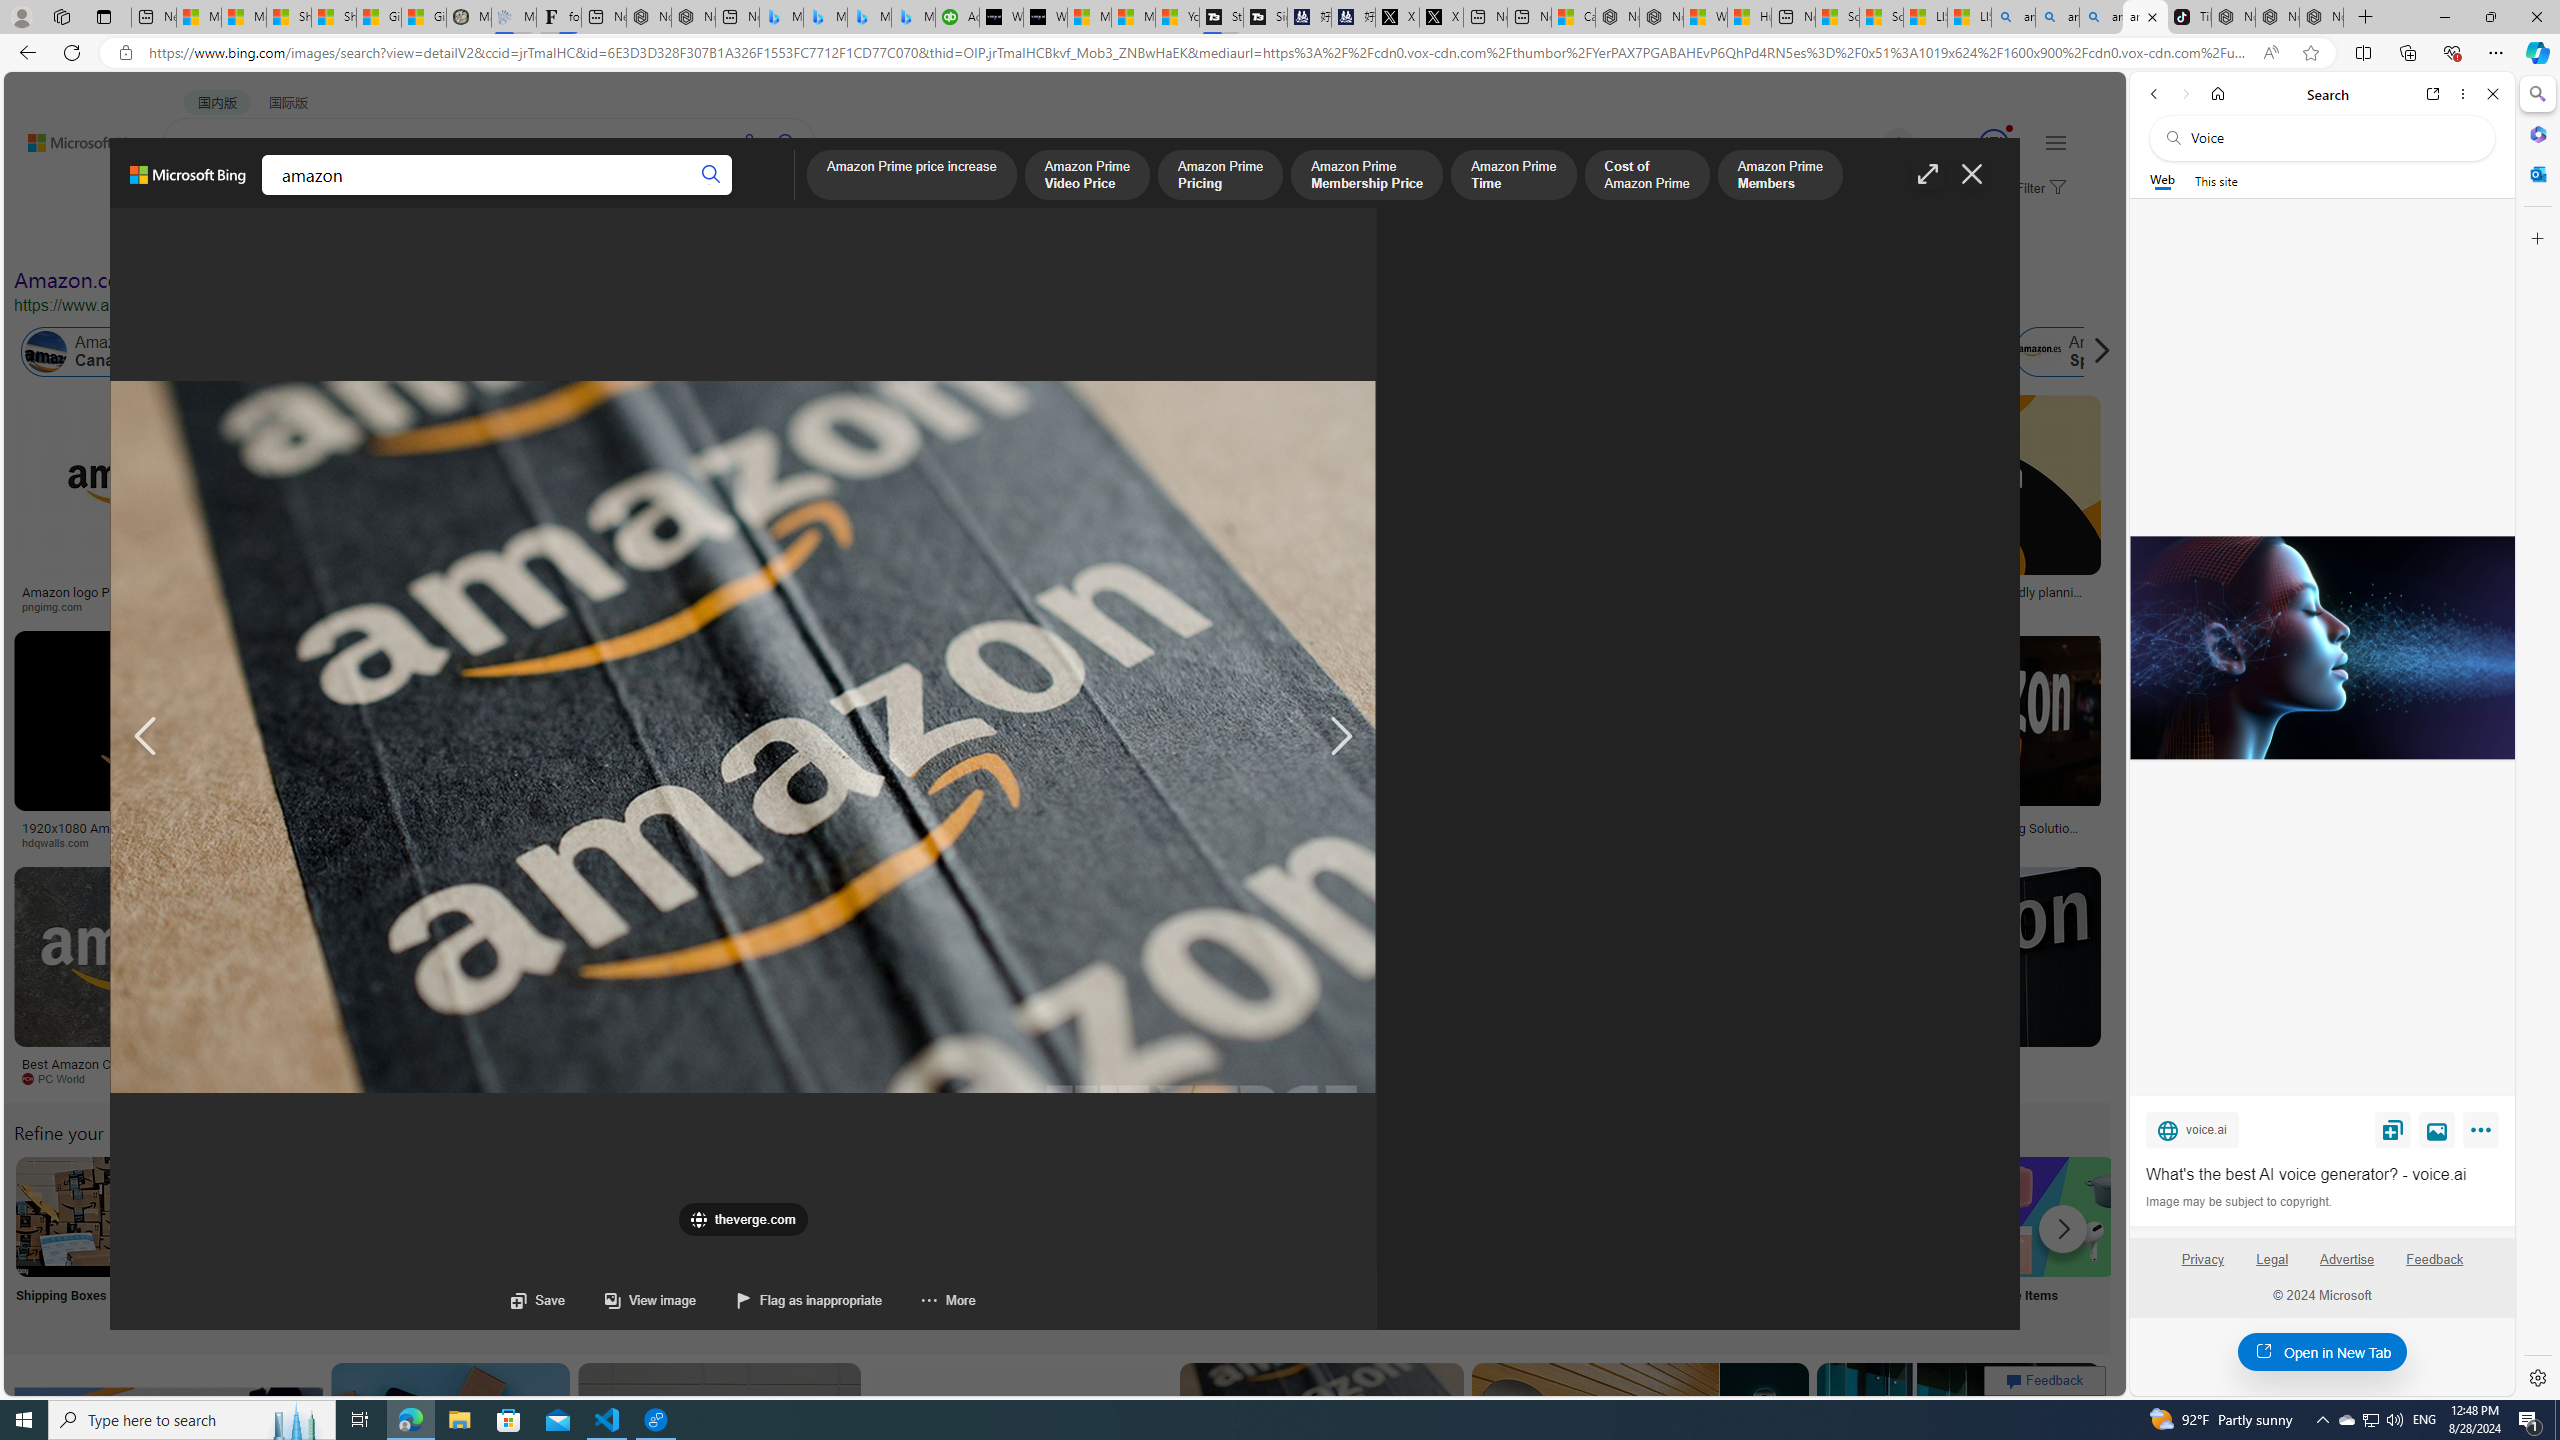  Describe the element at coordinates (1660, 1242) in the screenshot. I see `Amazon Prime Shopping Online Prime Shopping Online` at that location.